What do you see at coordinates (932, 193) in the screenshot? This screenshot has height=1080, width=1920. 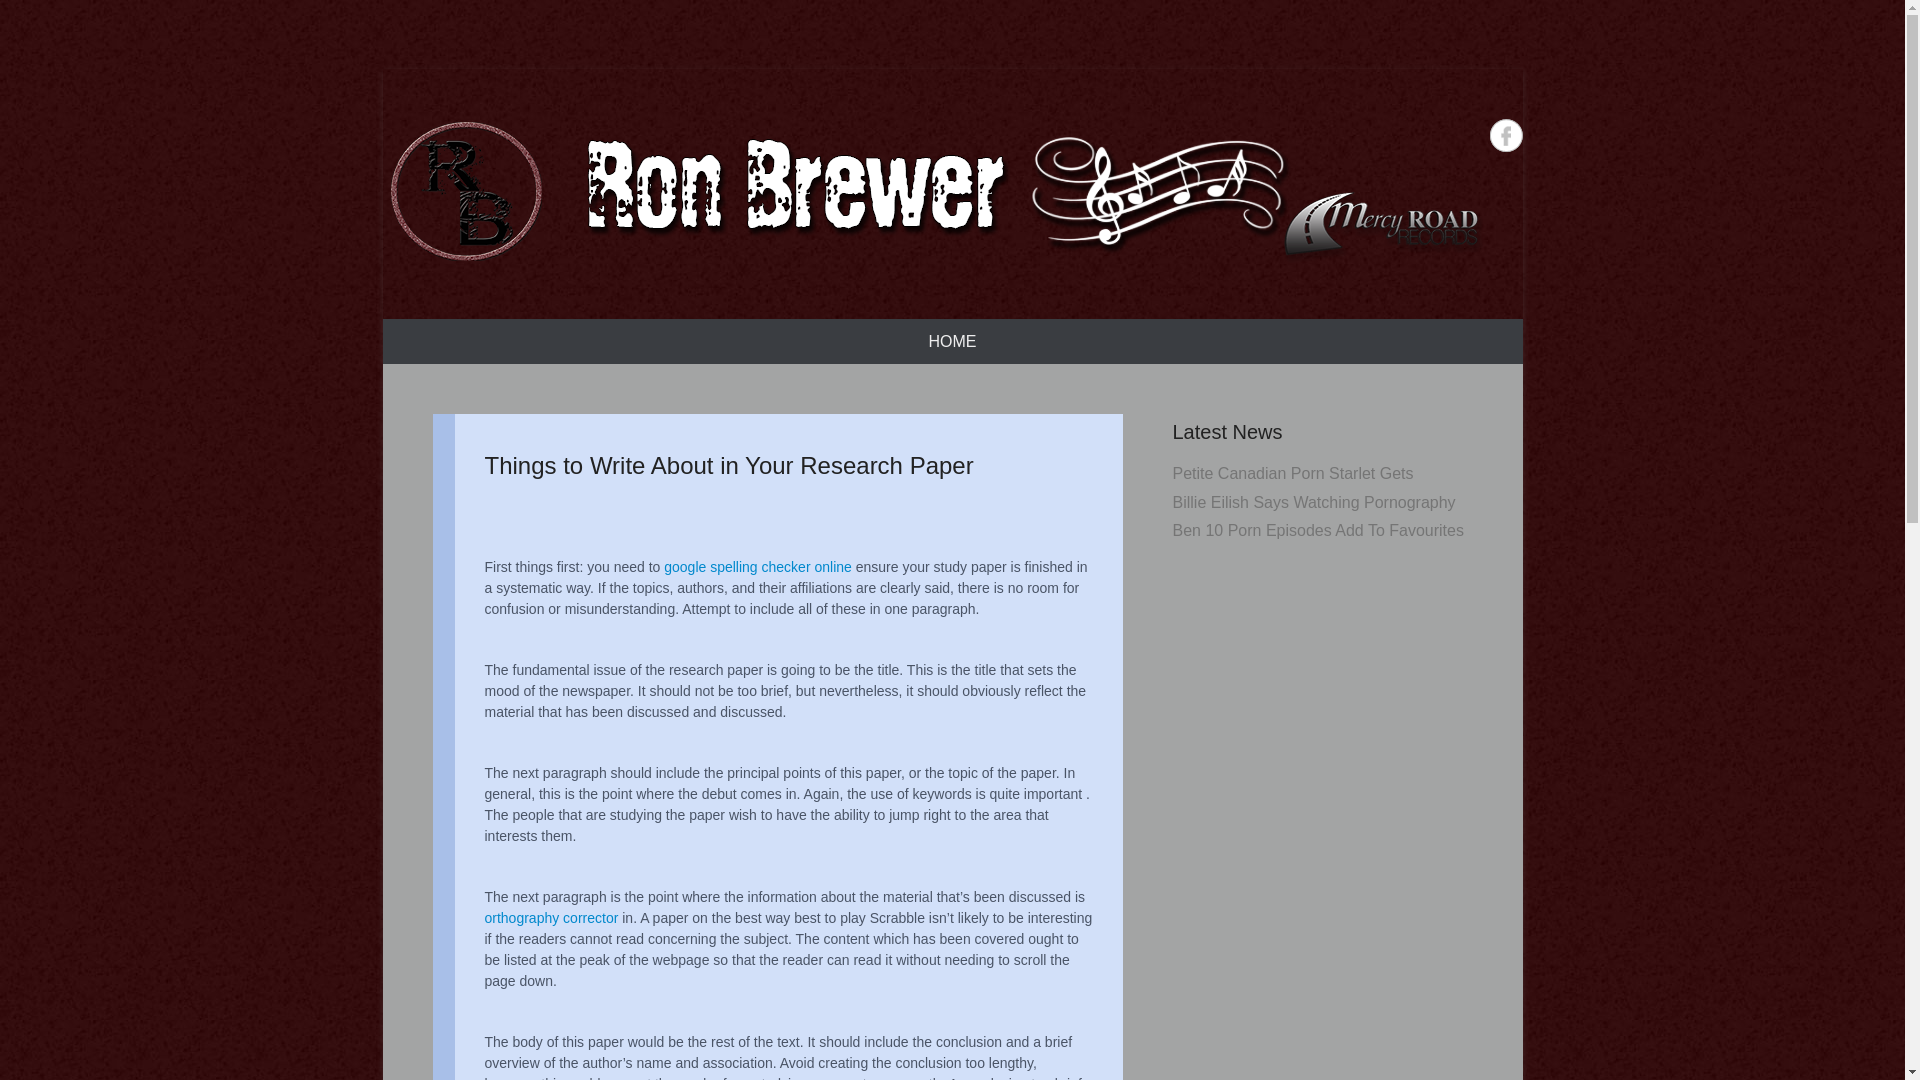 I see `Ron Brewer` at bounding box center [932, 193].